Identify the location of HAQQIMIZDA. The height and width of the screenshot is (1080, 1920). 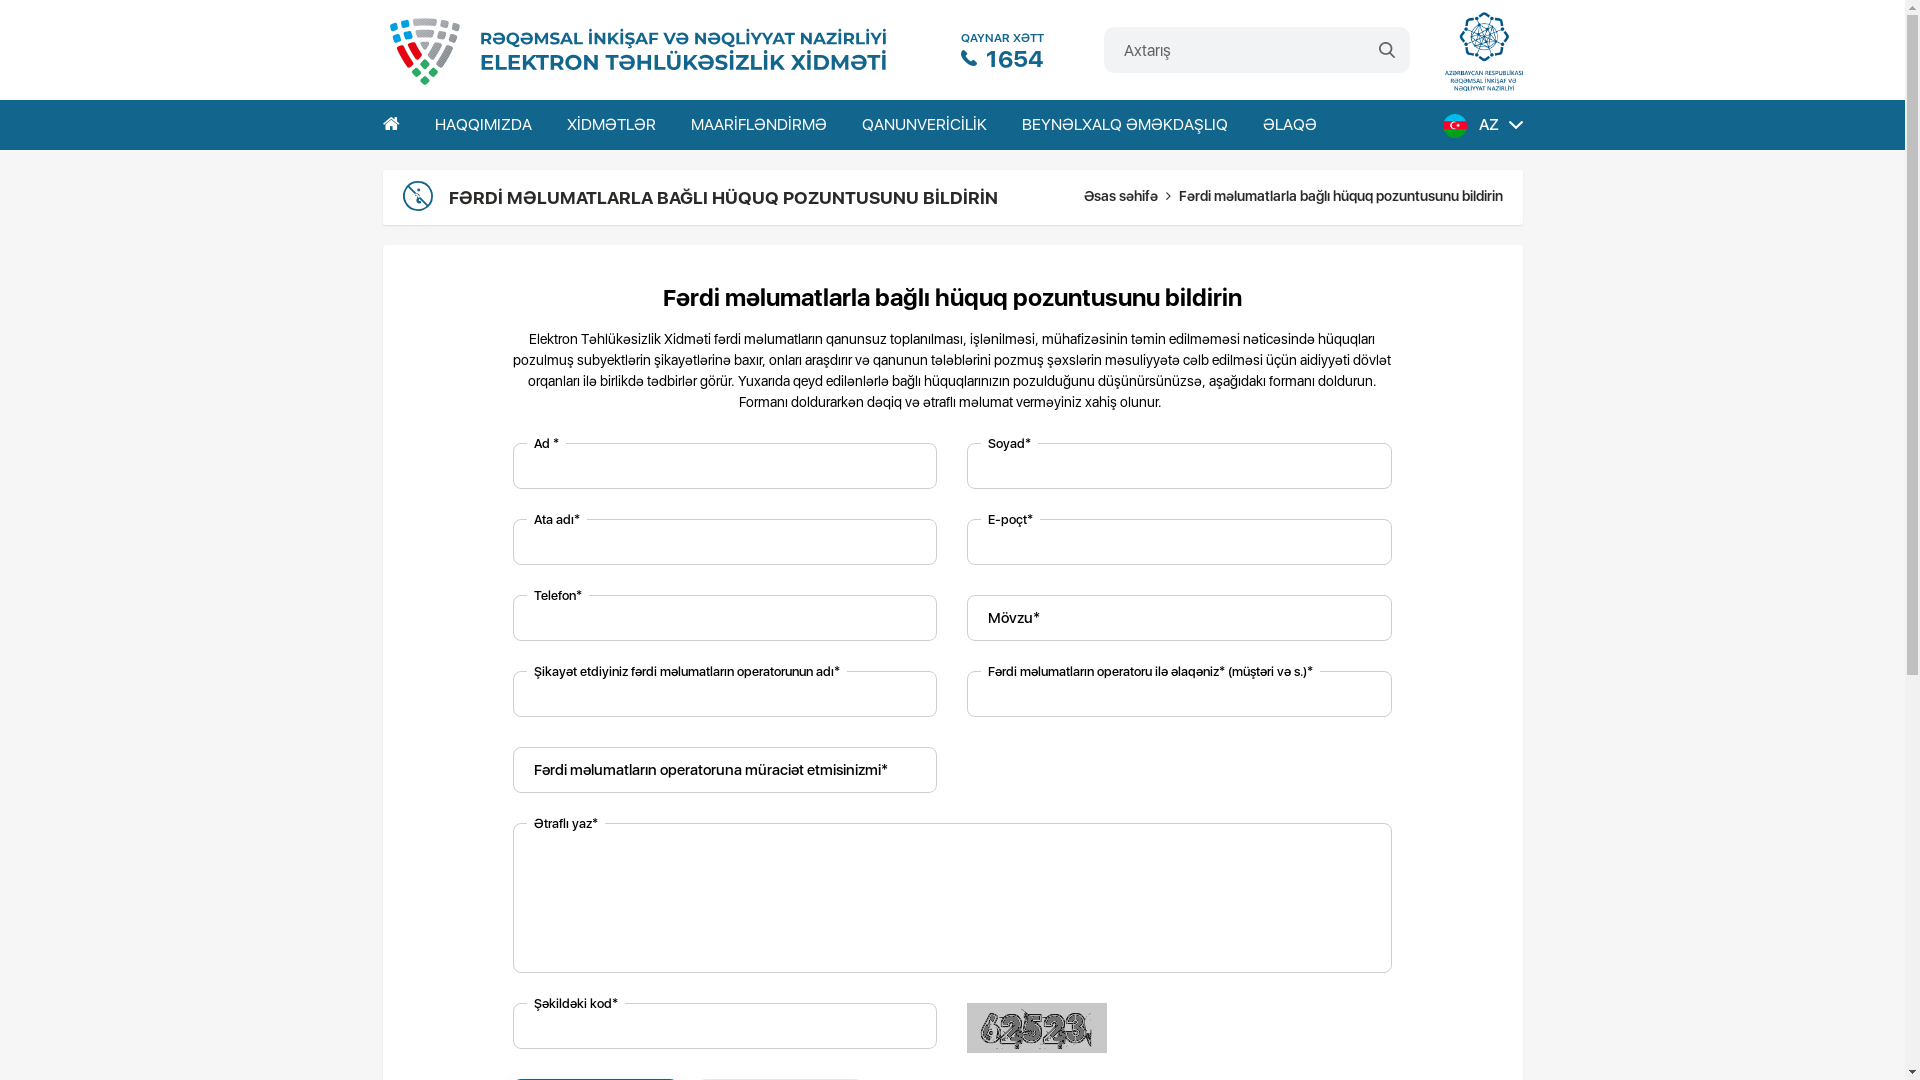
(482, 125).